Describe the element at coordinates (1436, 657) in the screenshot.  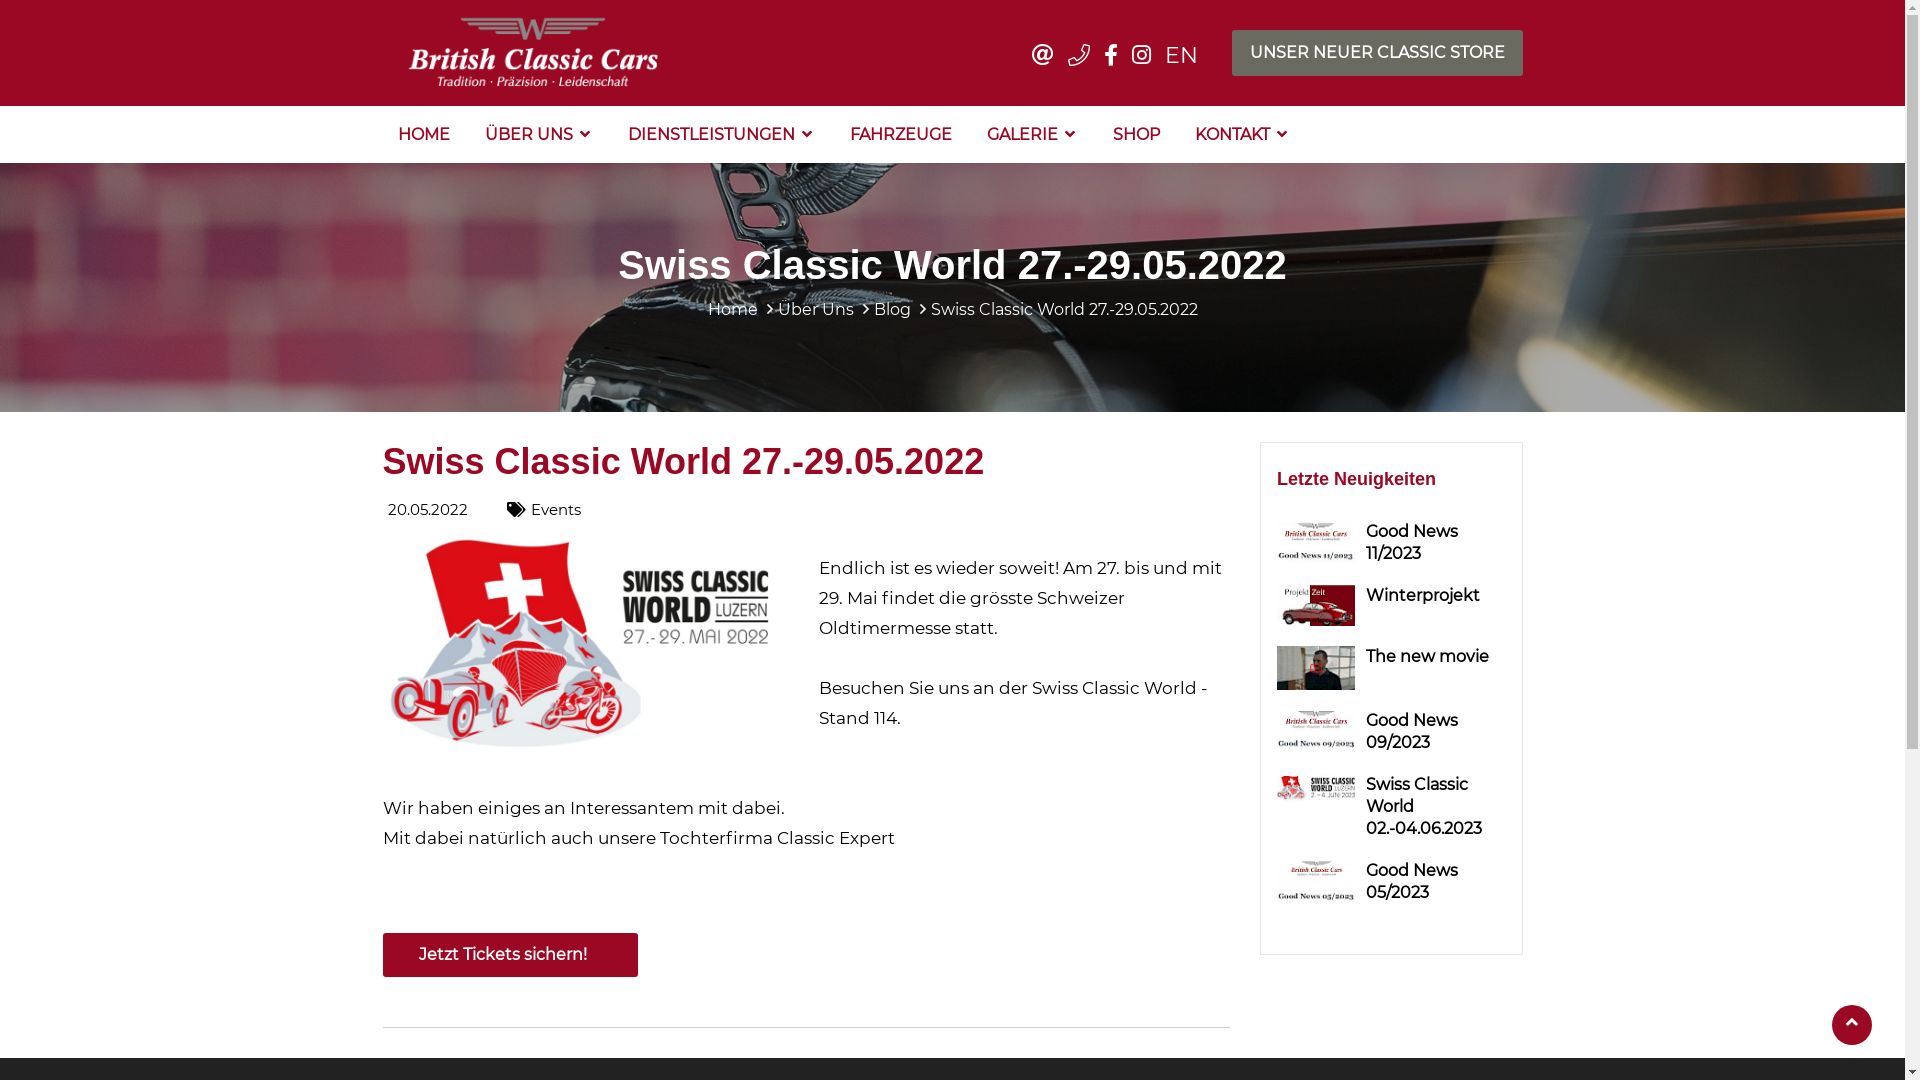
I see `The new movie` at that location.